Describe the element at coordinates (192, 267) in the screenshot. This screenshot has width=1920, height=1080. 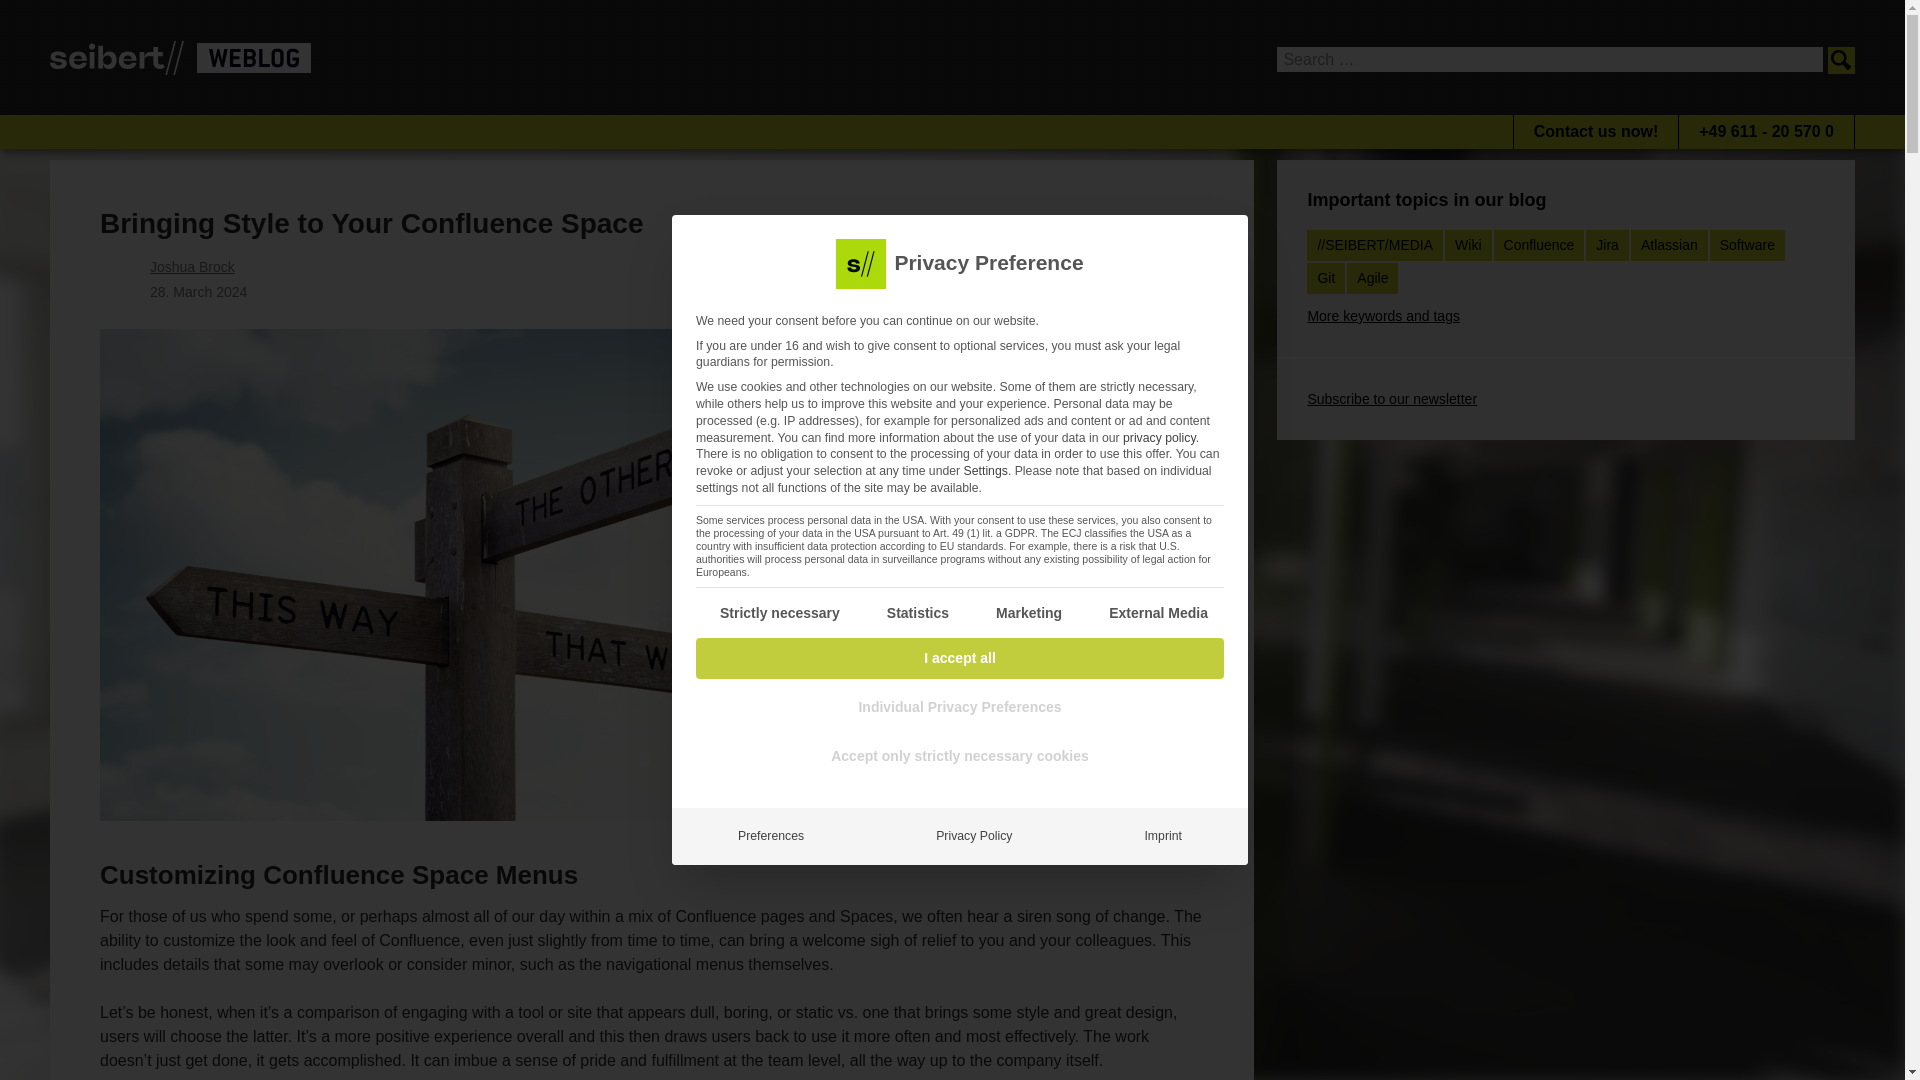
I see `Joshua Brock` at that location.